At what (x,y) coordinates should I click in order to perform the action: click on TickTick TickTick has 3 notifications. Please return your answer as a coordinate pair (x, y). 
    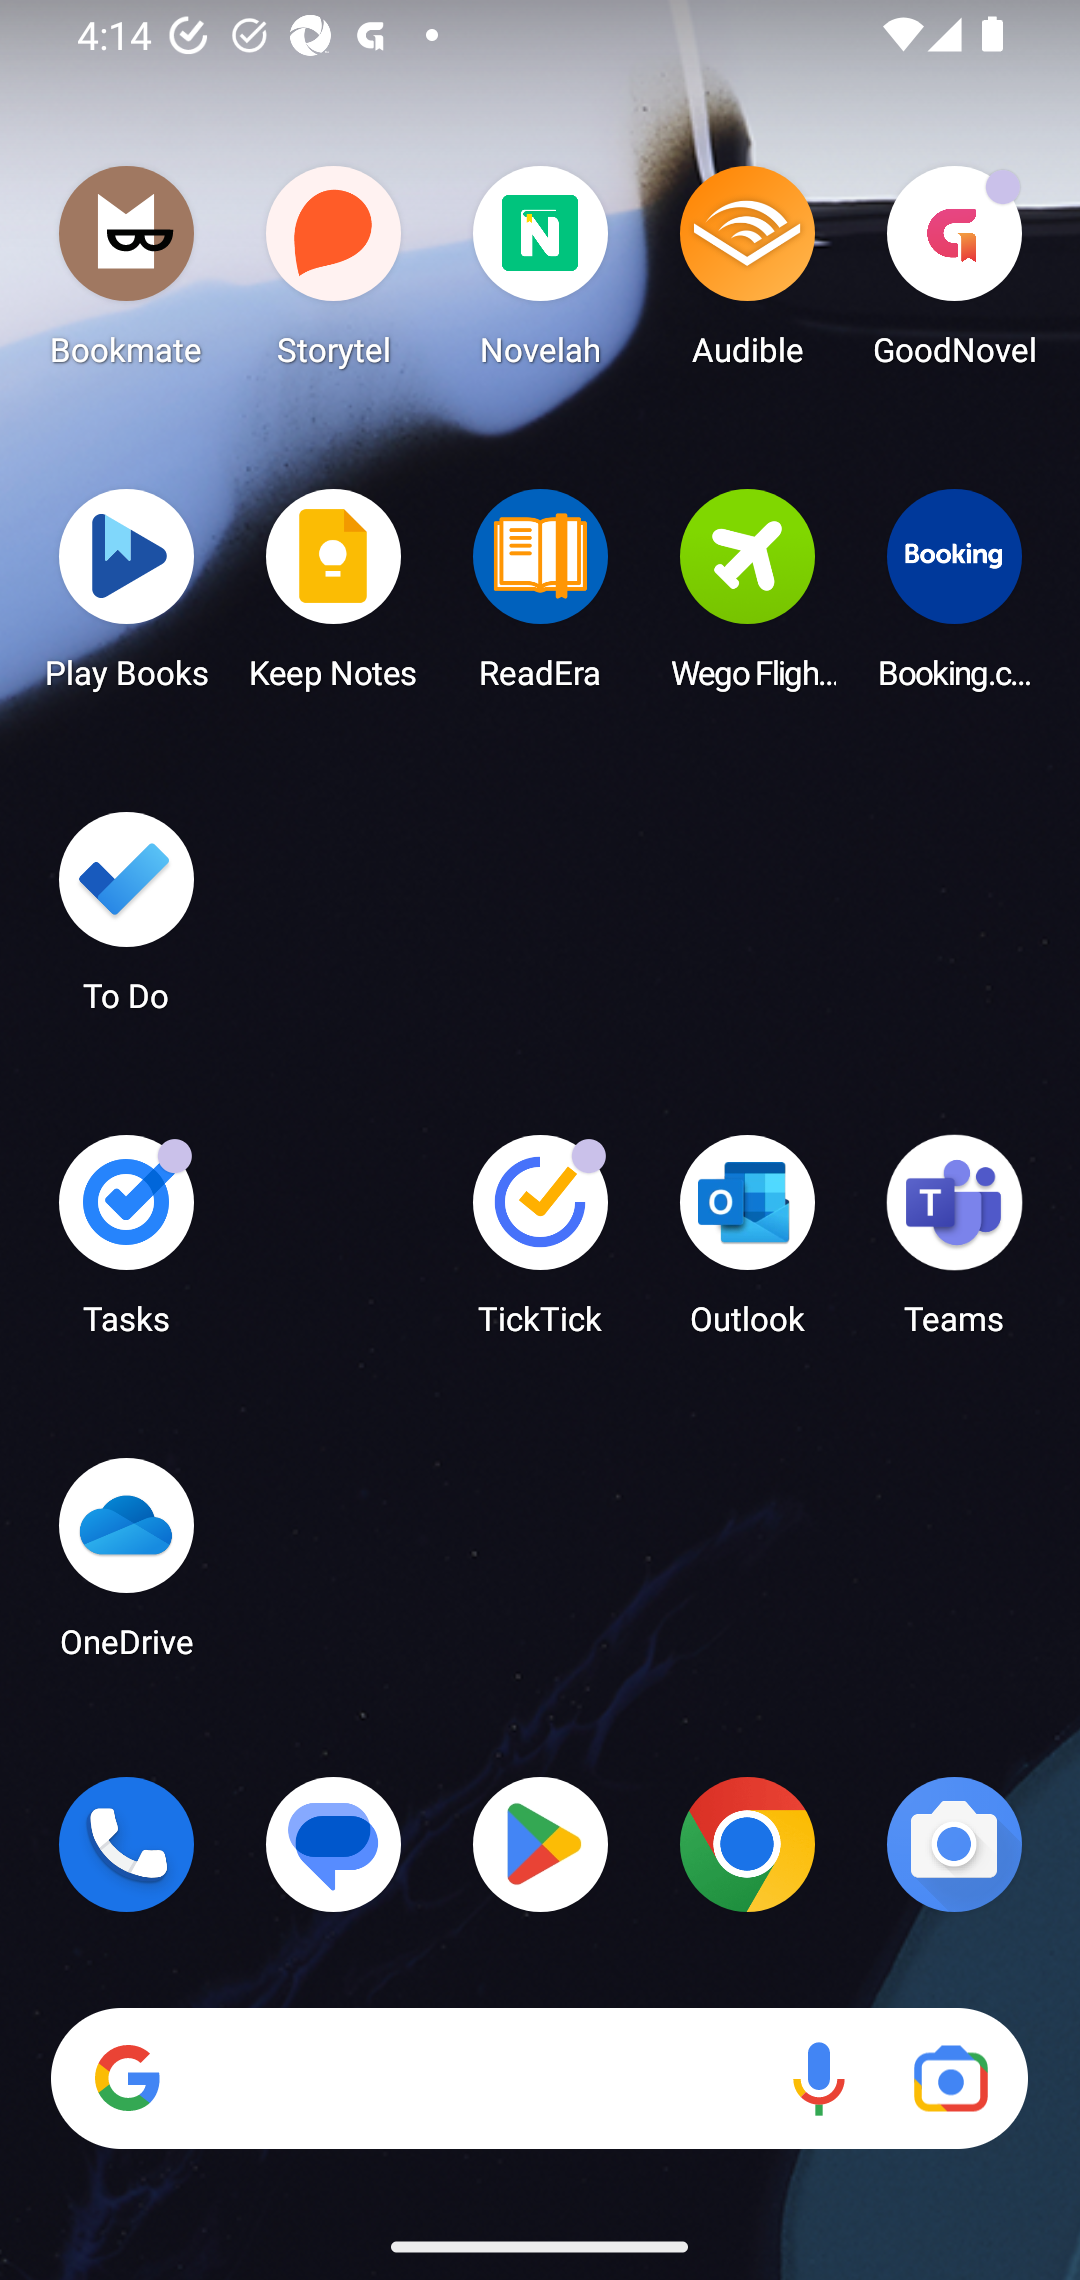
    Looking at the image, I should click on (540, 1244).